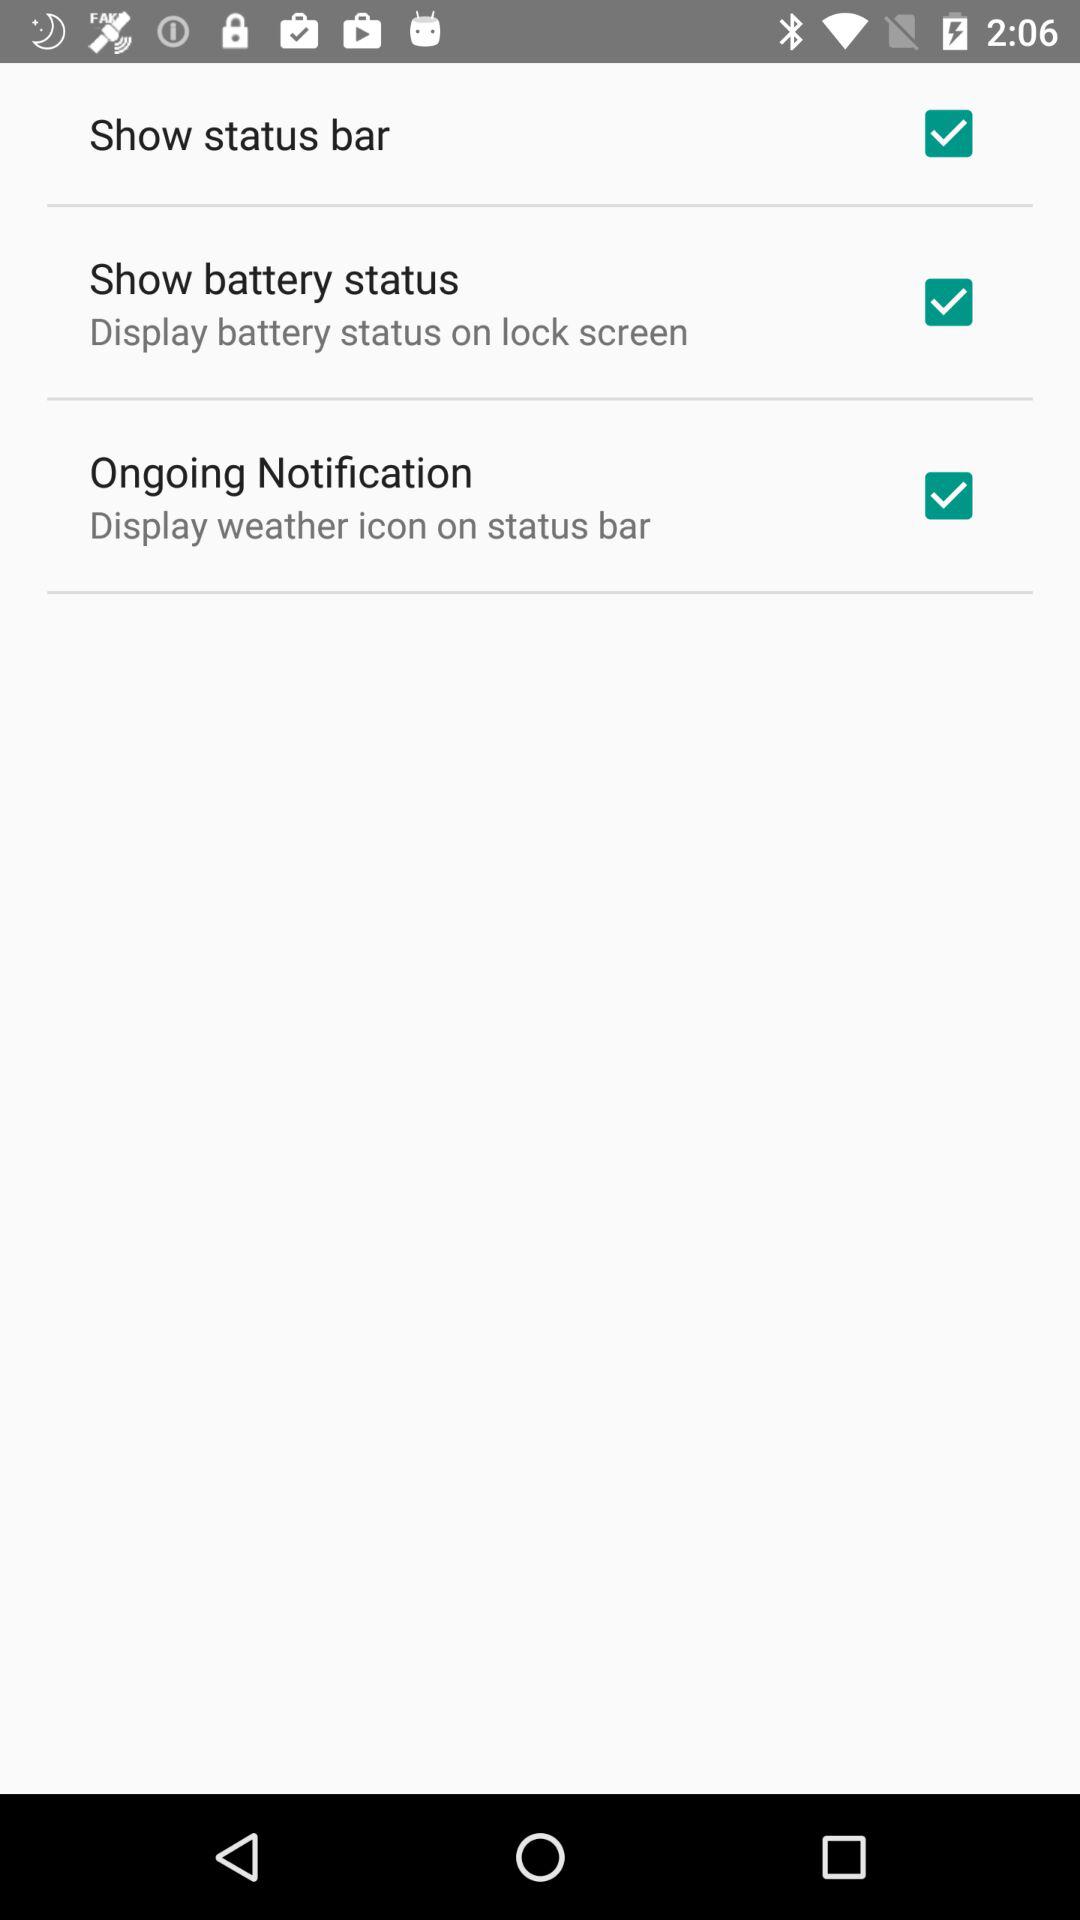 The image size is (1080, 1920). Describe the element at coordinates (370, 524) in the screenshot. I see `turn off item below the ongoing notification icon` at that location.